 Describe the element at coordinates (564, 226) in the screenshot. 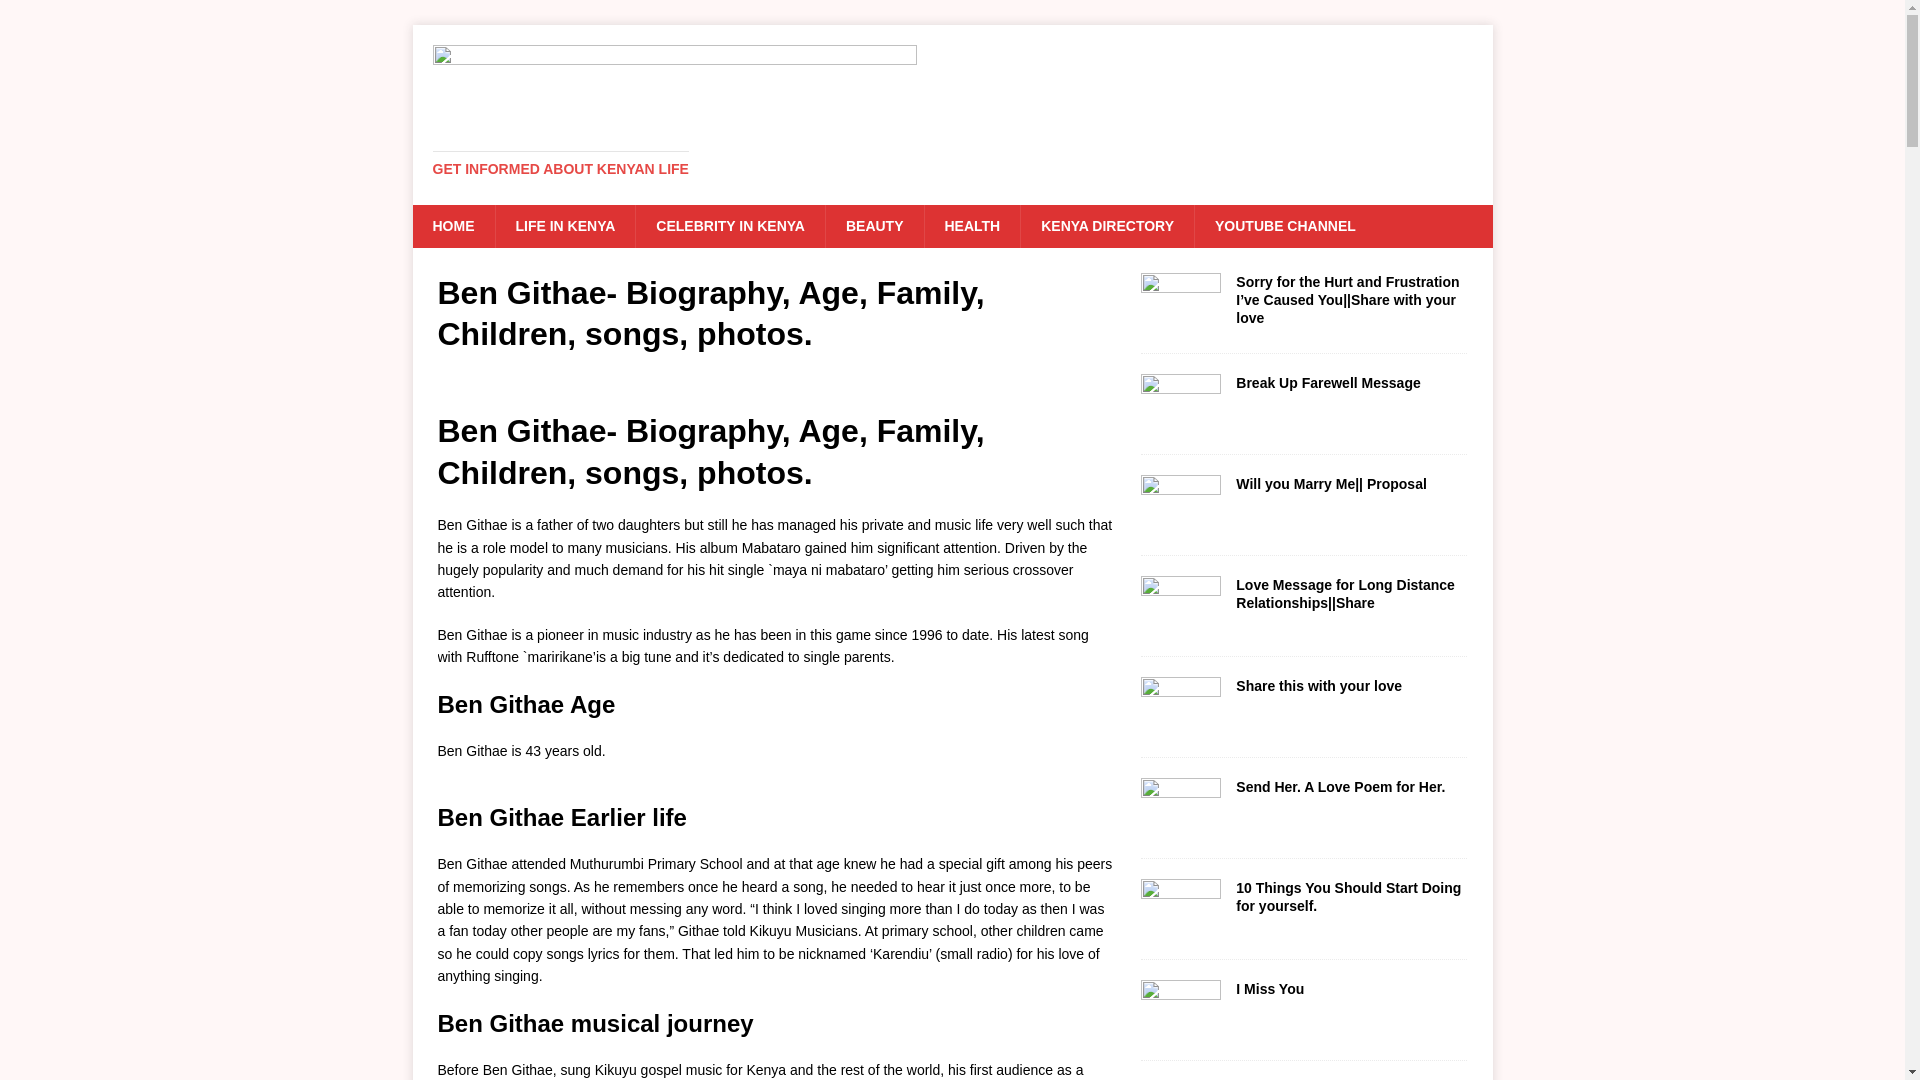

I see `LIFE IN KENYA` at that location.